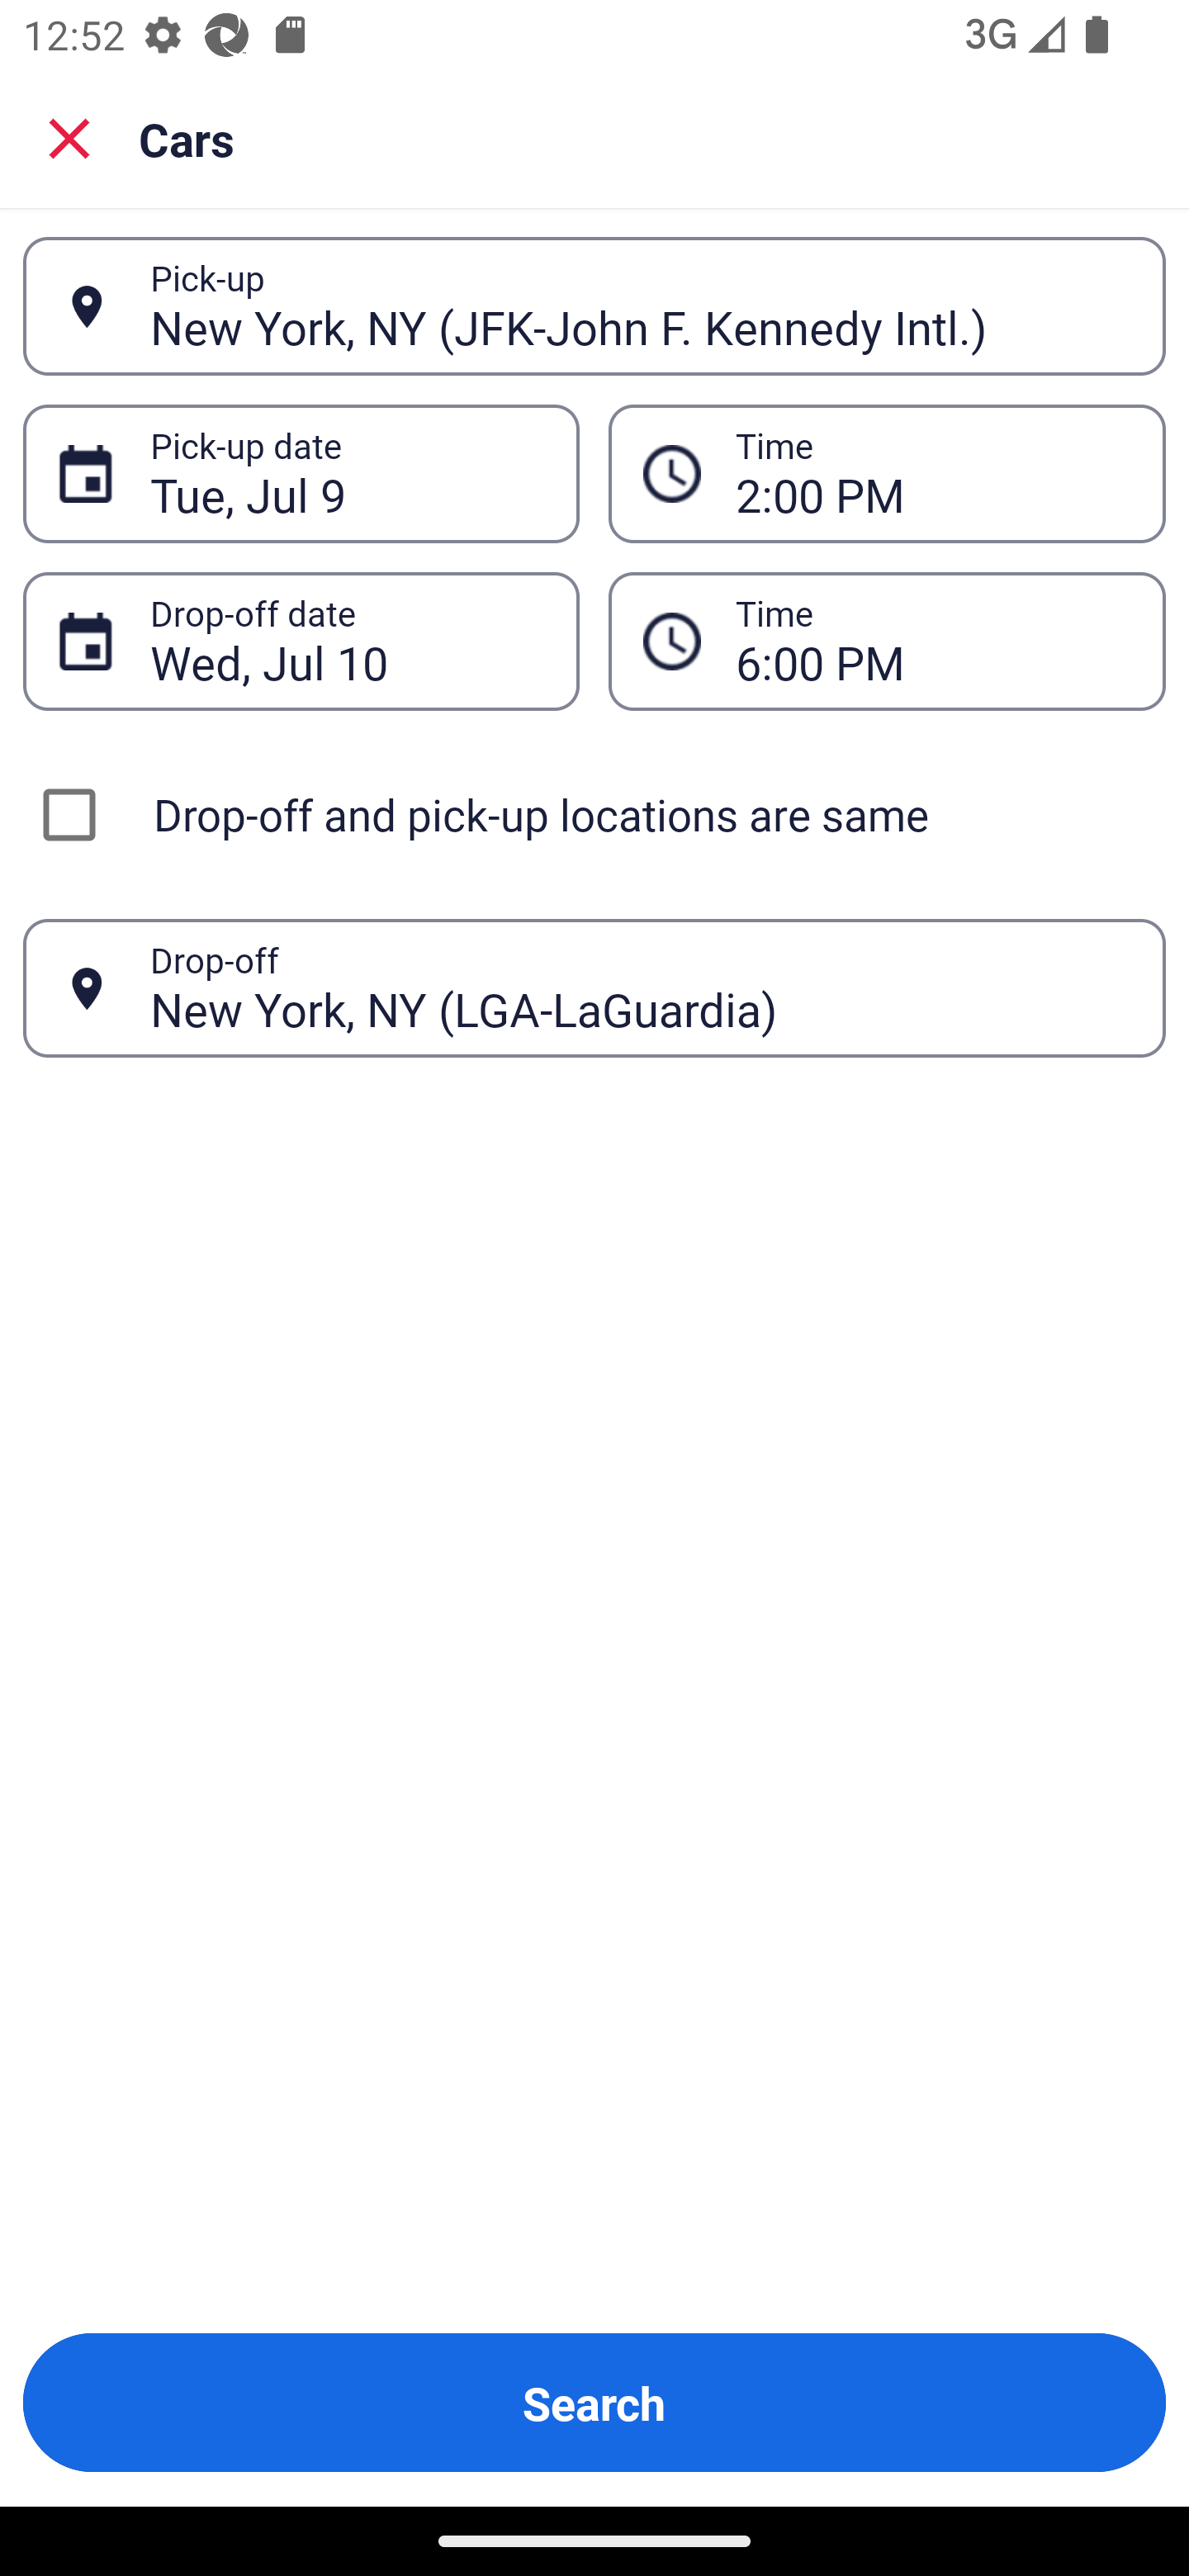  Describe the element at coordinates (933, 641) in the screenshot. I see `6:00 PM` at that location.